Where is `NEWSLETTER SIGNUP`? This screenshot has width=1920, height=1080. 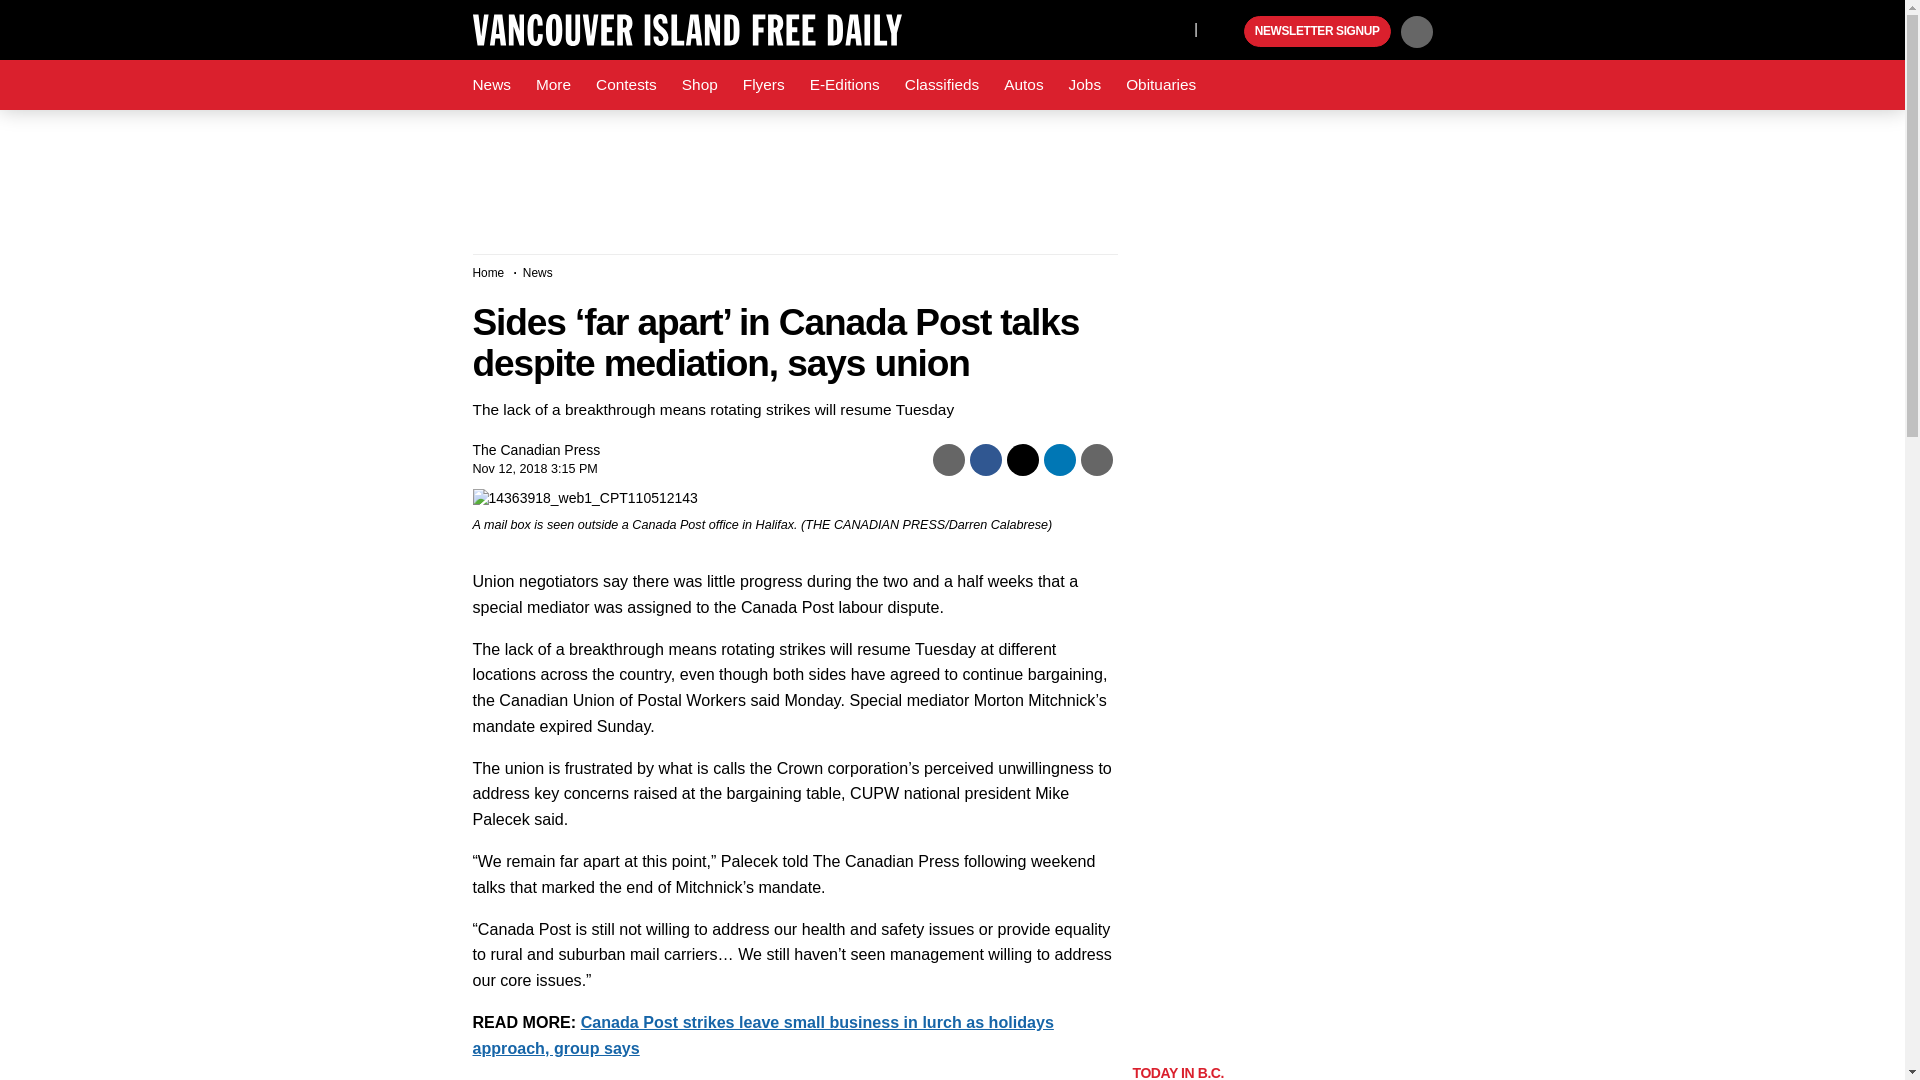
NEWSLETTER SIGNUP is located at coordinates (1317, 32).